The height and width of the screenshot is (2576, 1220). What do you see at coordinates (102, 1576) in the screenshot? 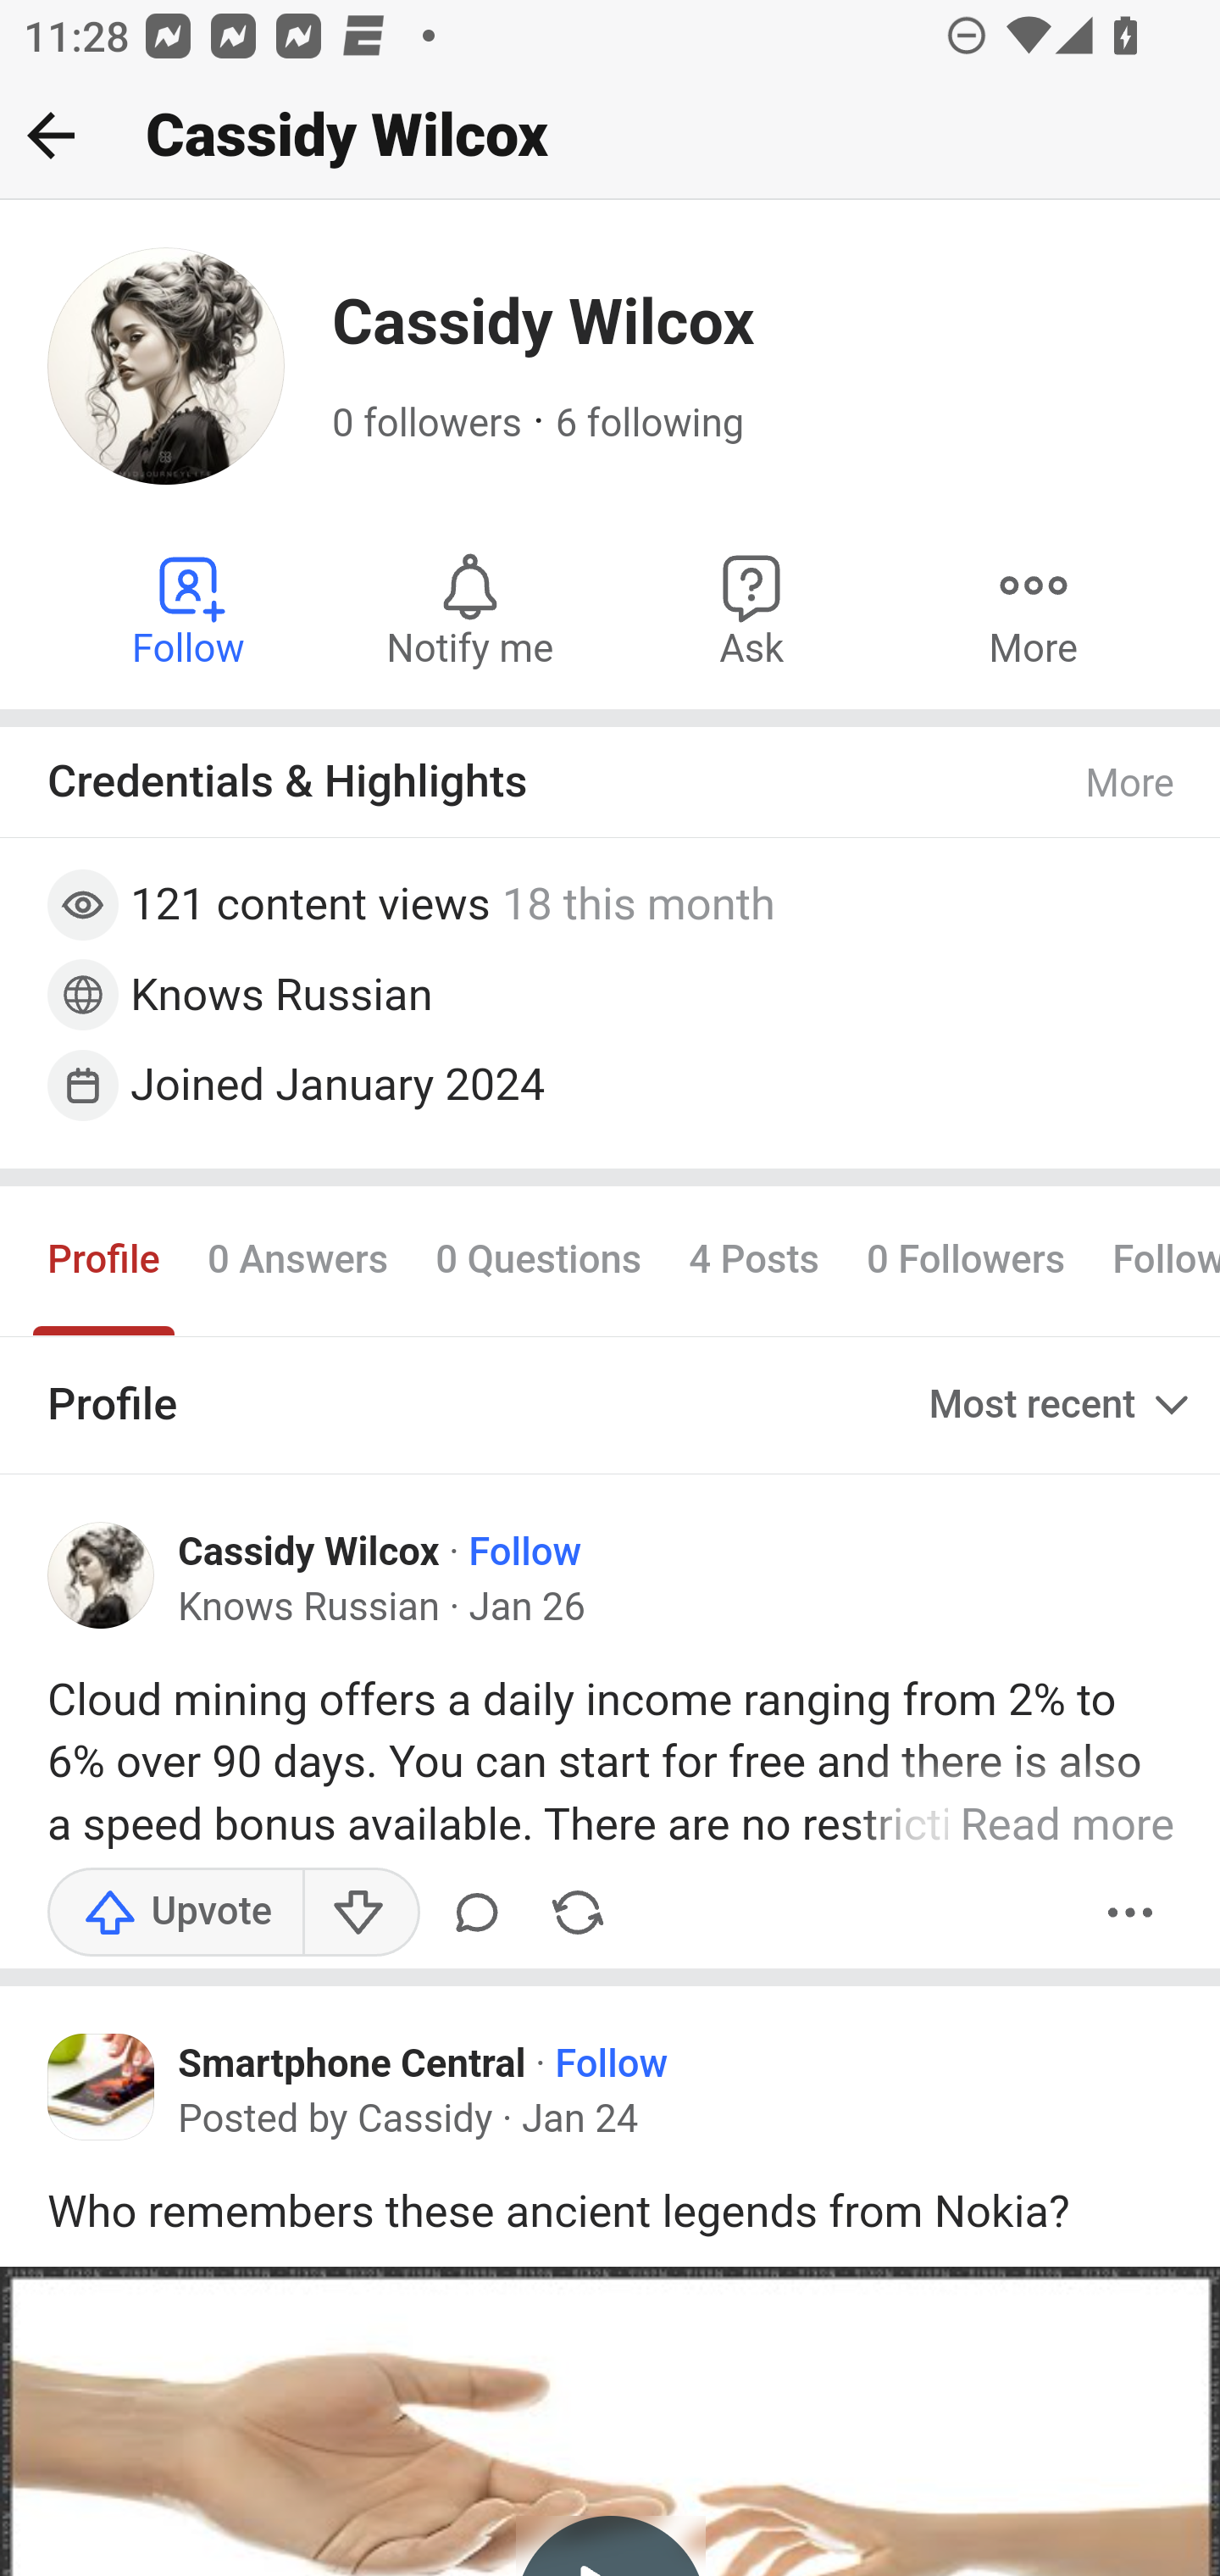
I see `Profile photo for Cassidy Wilcox` at bounding box center [102, 1576].